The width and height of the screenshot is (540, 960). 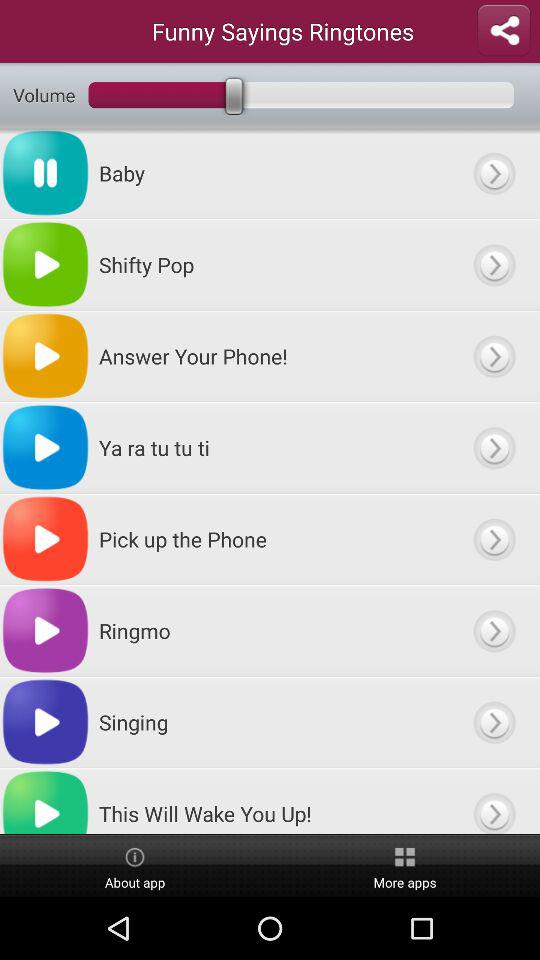 I want to click on share on social media, so click(x=504, y=31).